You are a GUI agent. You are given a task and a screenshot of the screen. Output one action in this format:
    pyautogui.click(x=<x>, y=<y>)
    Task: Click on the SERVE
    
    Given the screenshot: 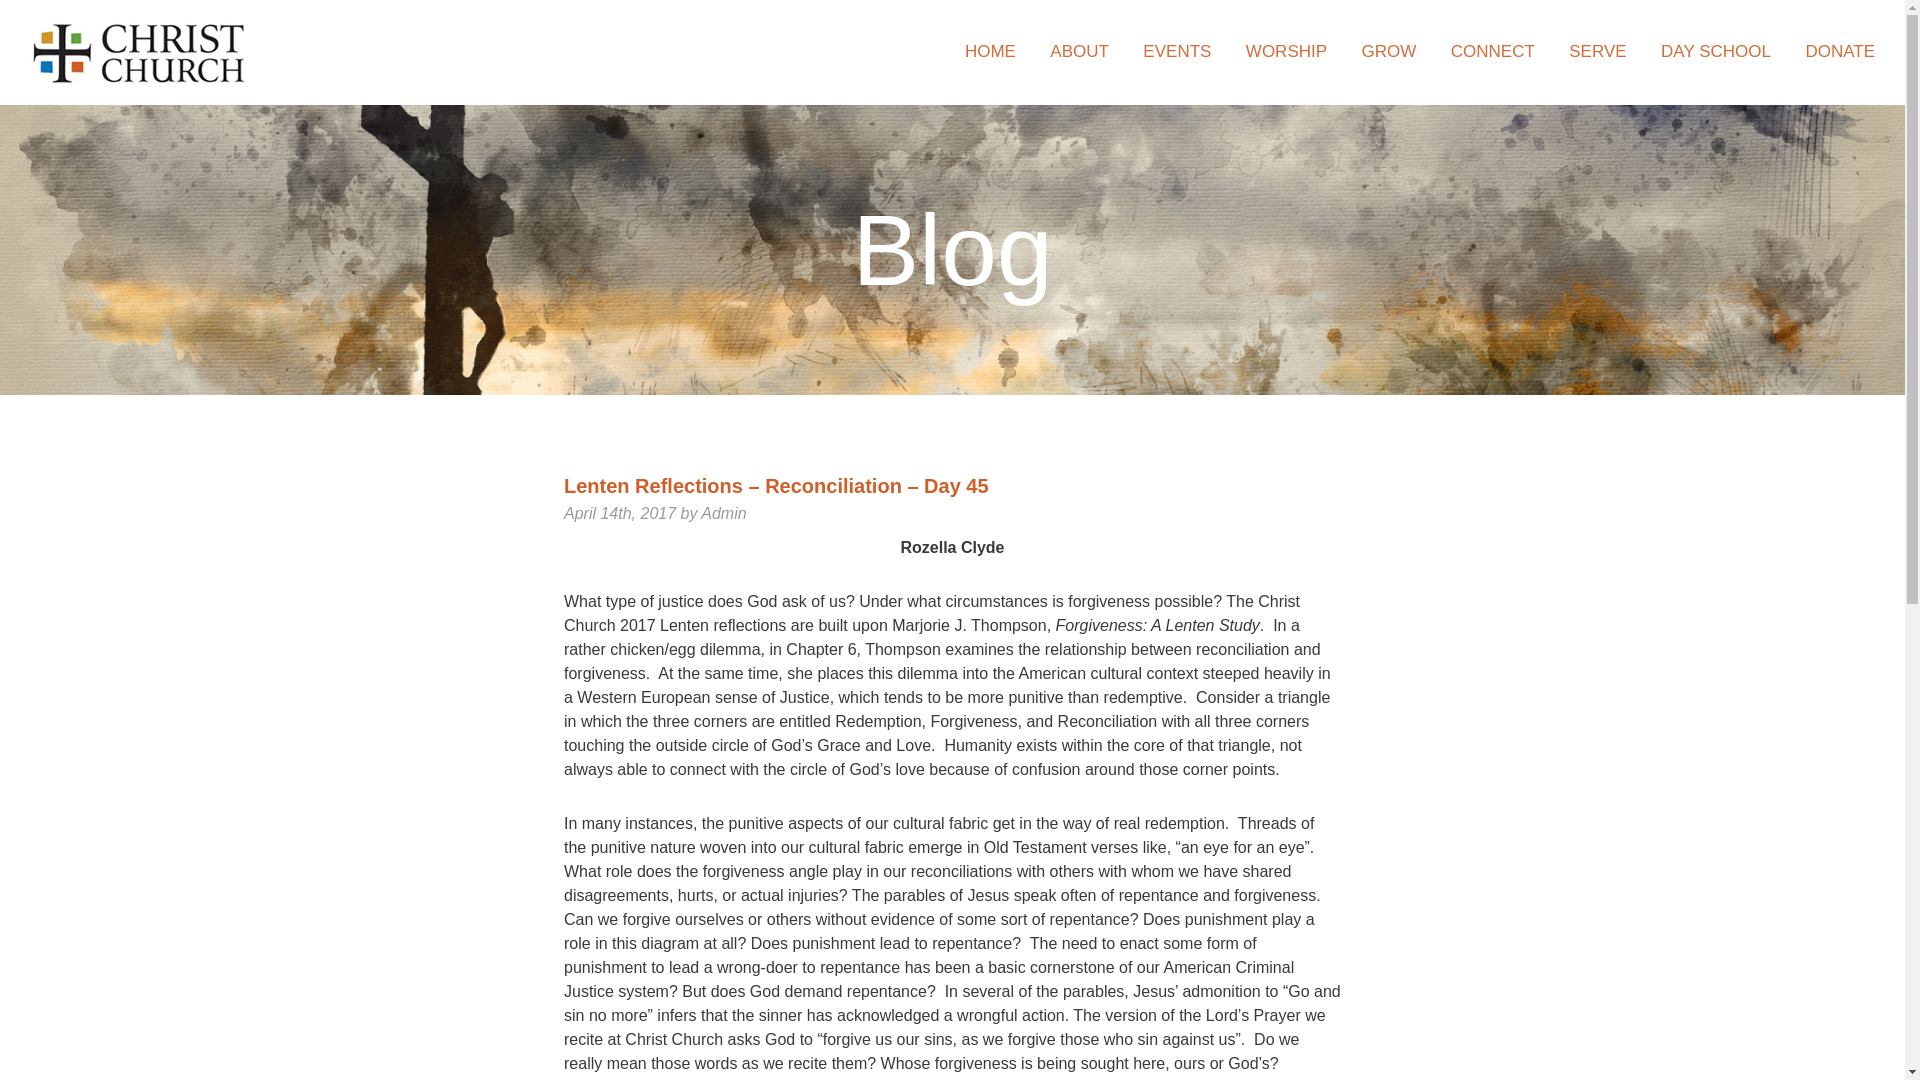 What is the action you would take?
    pyautogui.click(x=1597, y=65)
    